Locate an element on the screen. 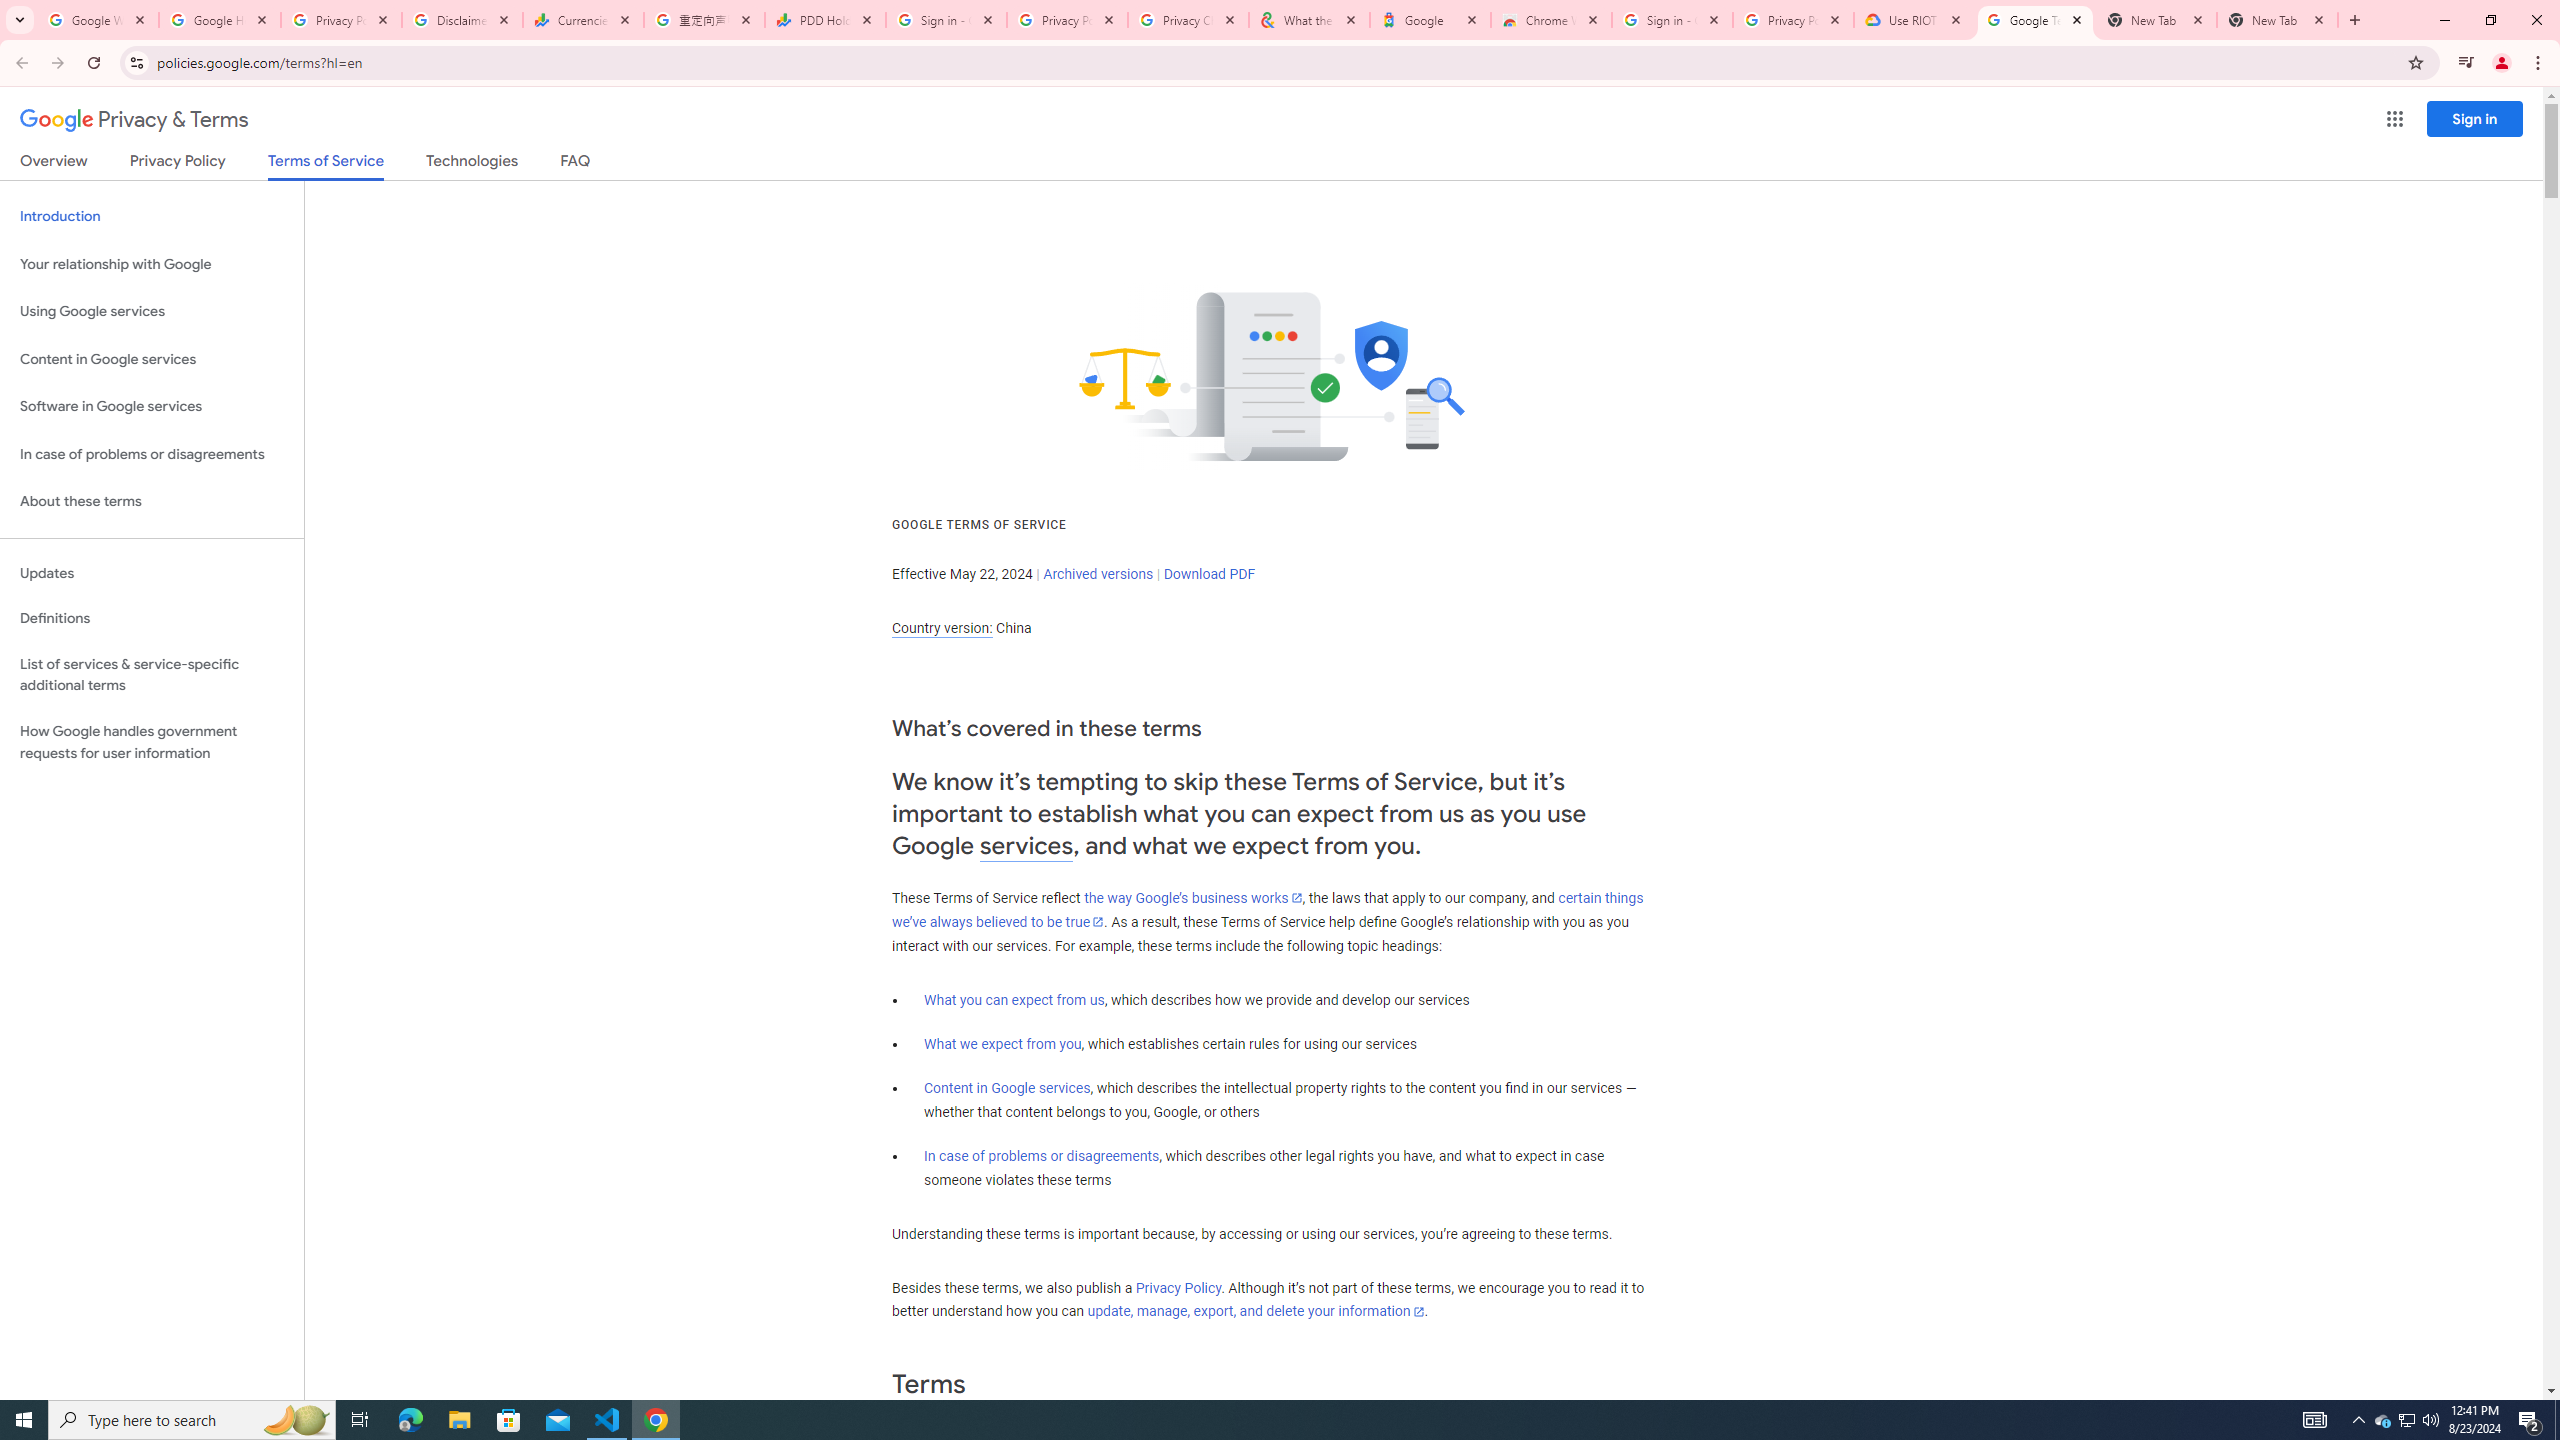 This screenshot has height=1440, width=2560. Download PDF is located at coordinates (1209, 574).